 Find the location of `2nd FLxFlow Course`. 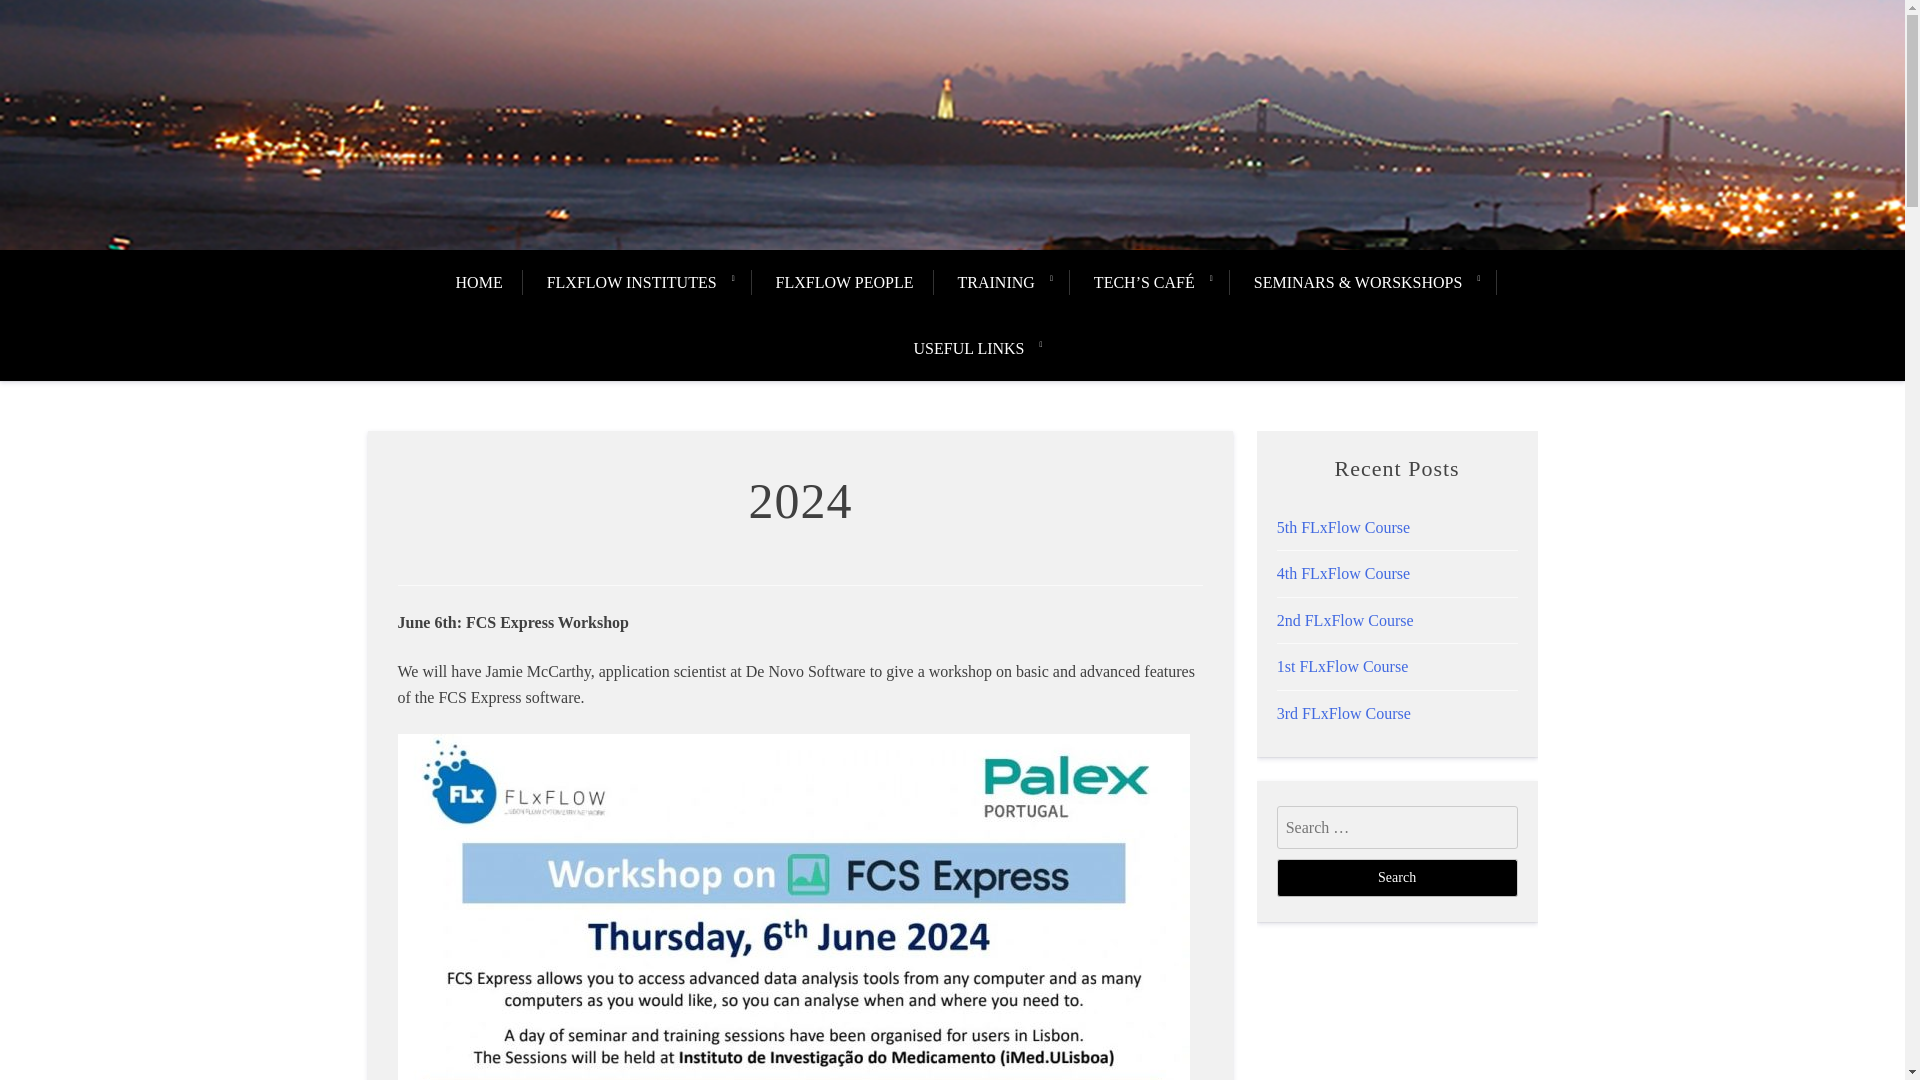

2nd FLxFlow Course is located at coordinates (1344, 620).